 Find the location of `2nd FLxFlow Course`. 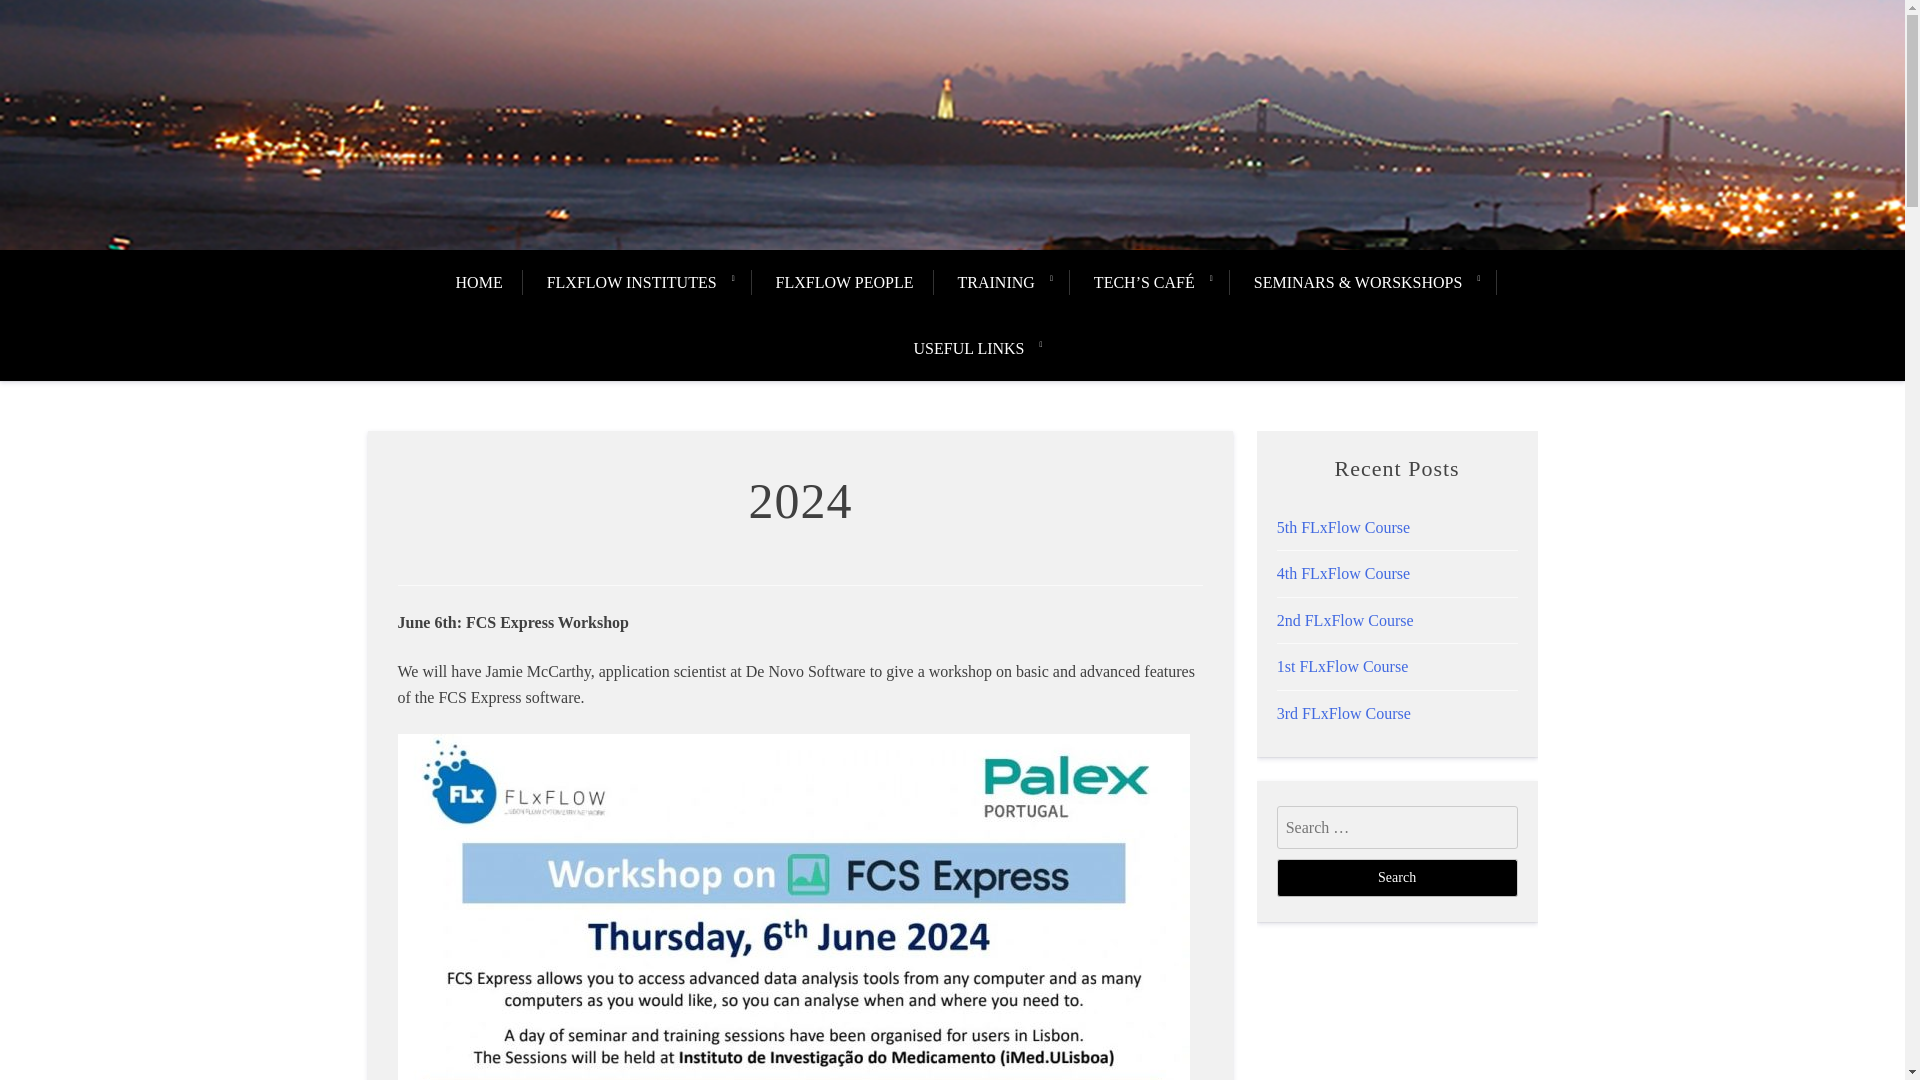

2nd FLxFlow Course is located at coordinates (1344, 620).